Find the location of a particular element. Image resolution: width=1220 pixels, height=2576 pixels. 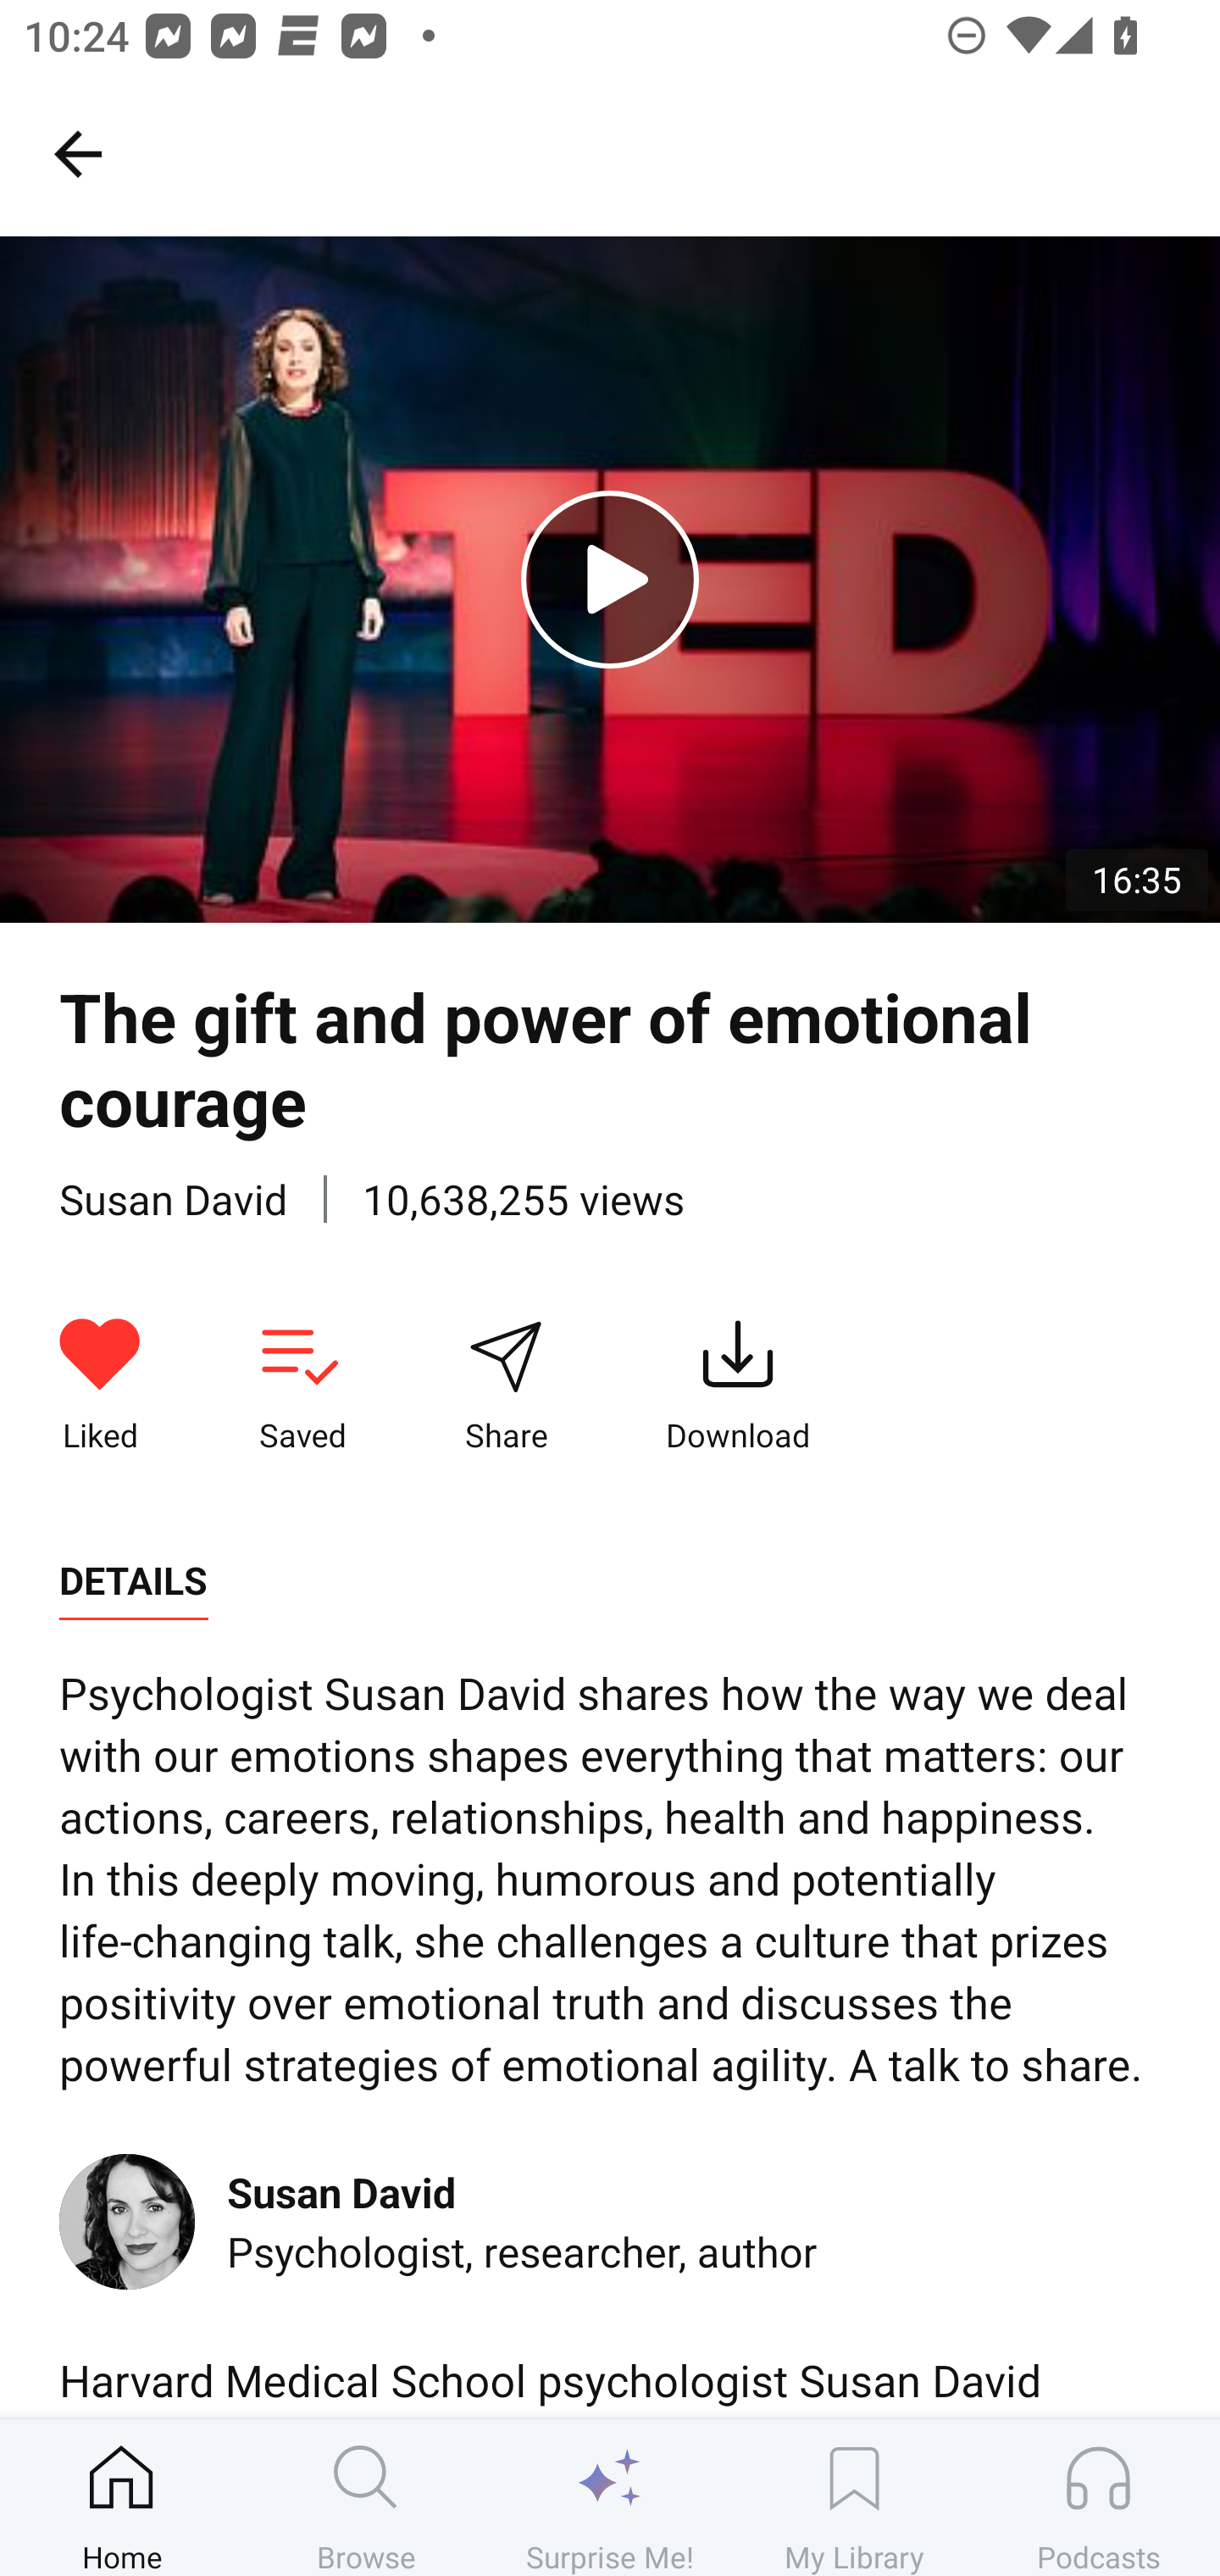

Podcasts is located at coordinates (1098, 2497).